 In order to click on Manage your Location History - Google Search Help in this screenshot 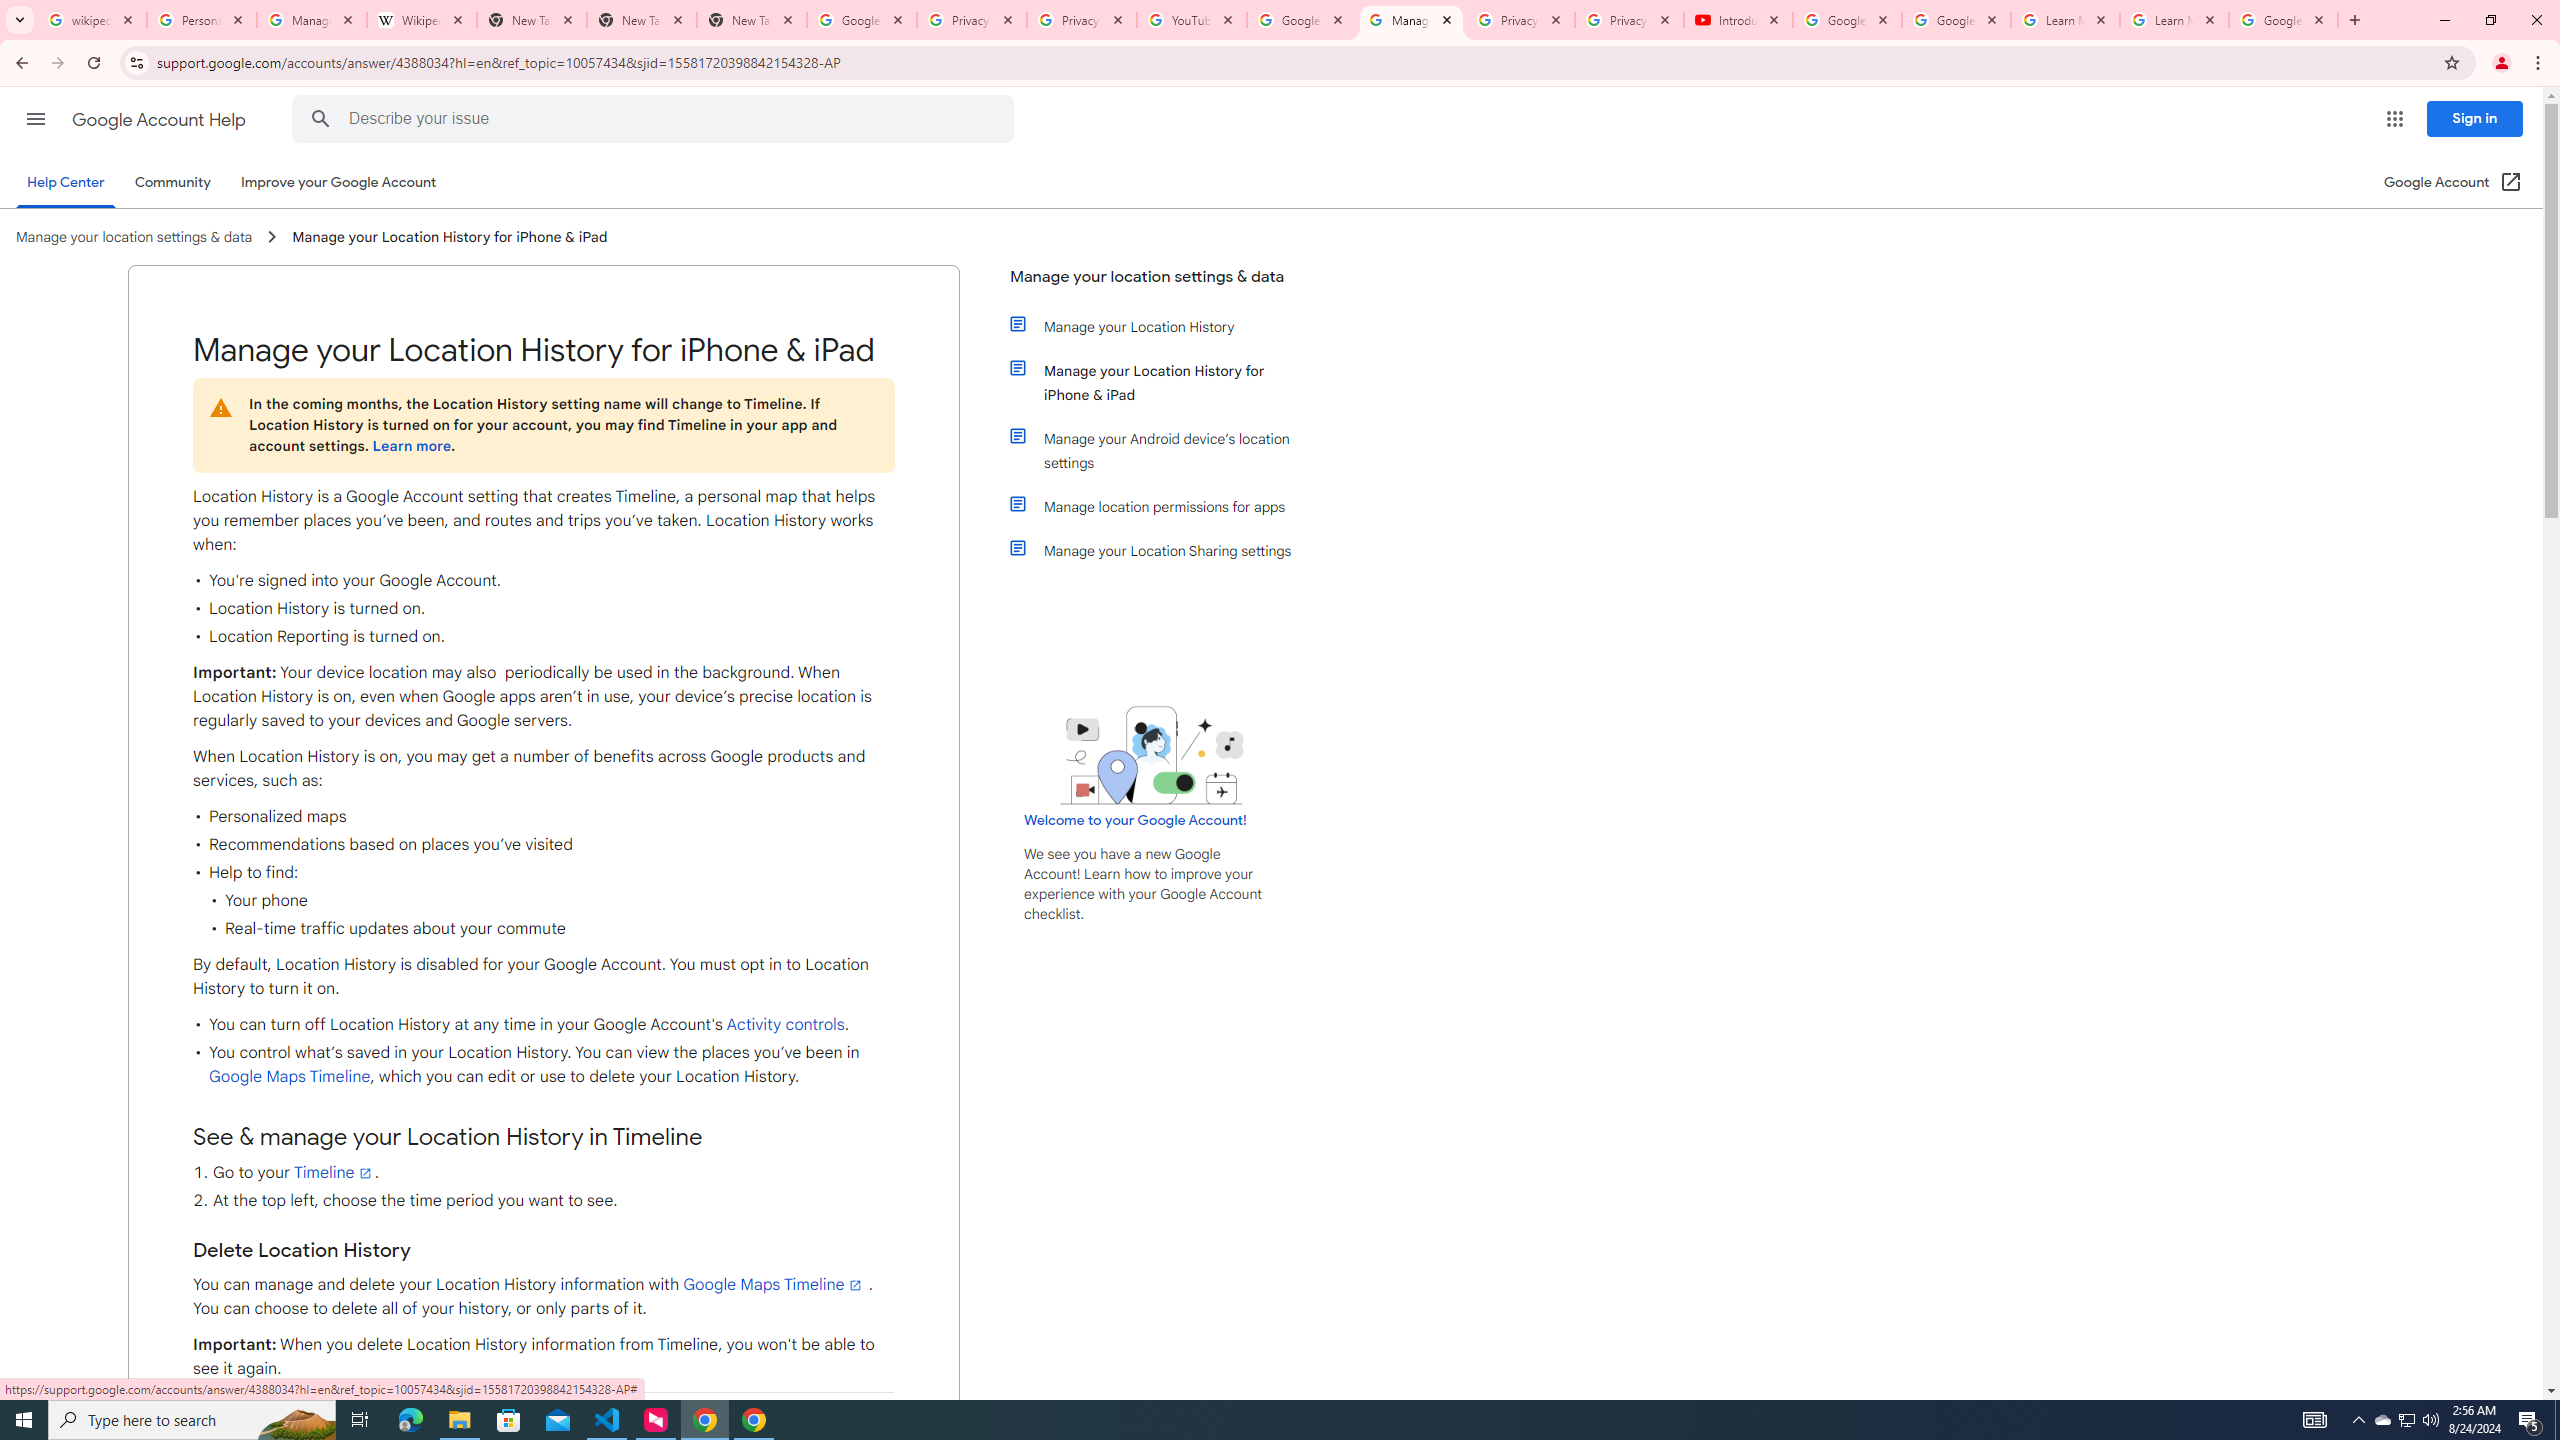, I will do `click(312, 20)`.